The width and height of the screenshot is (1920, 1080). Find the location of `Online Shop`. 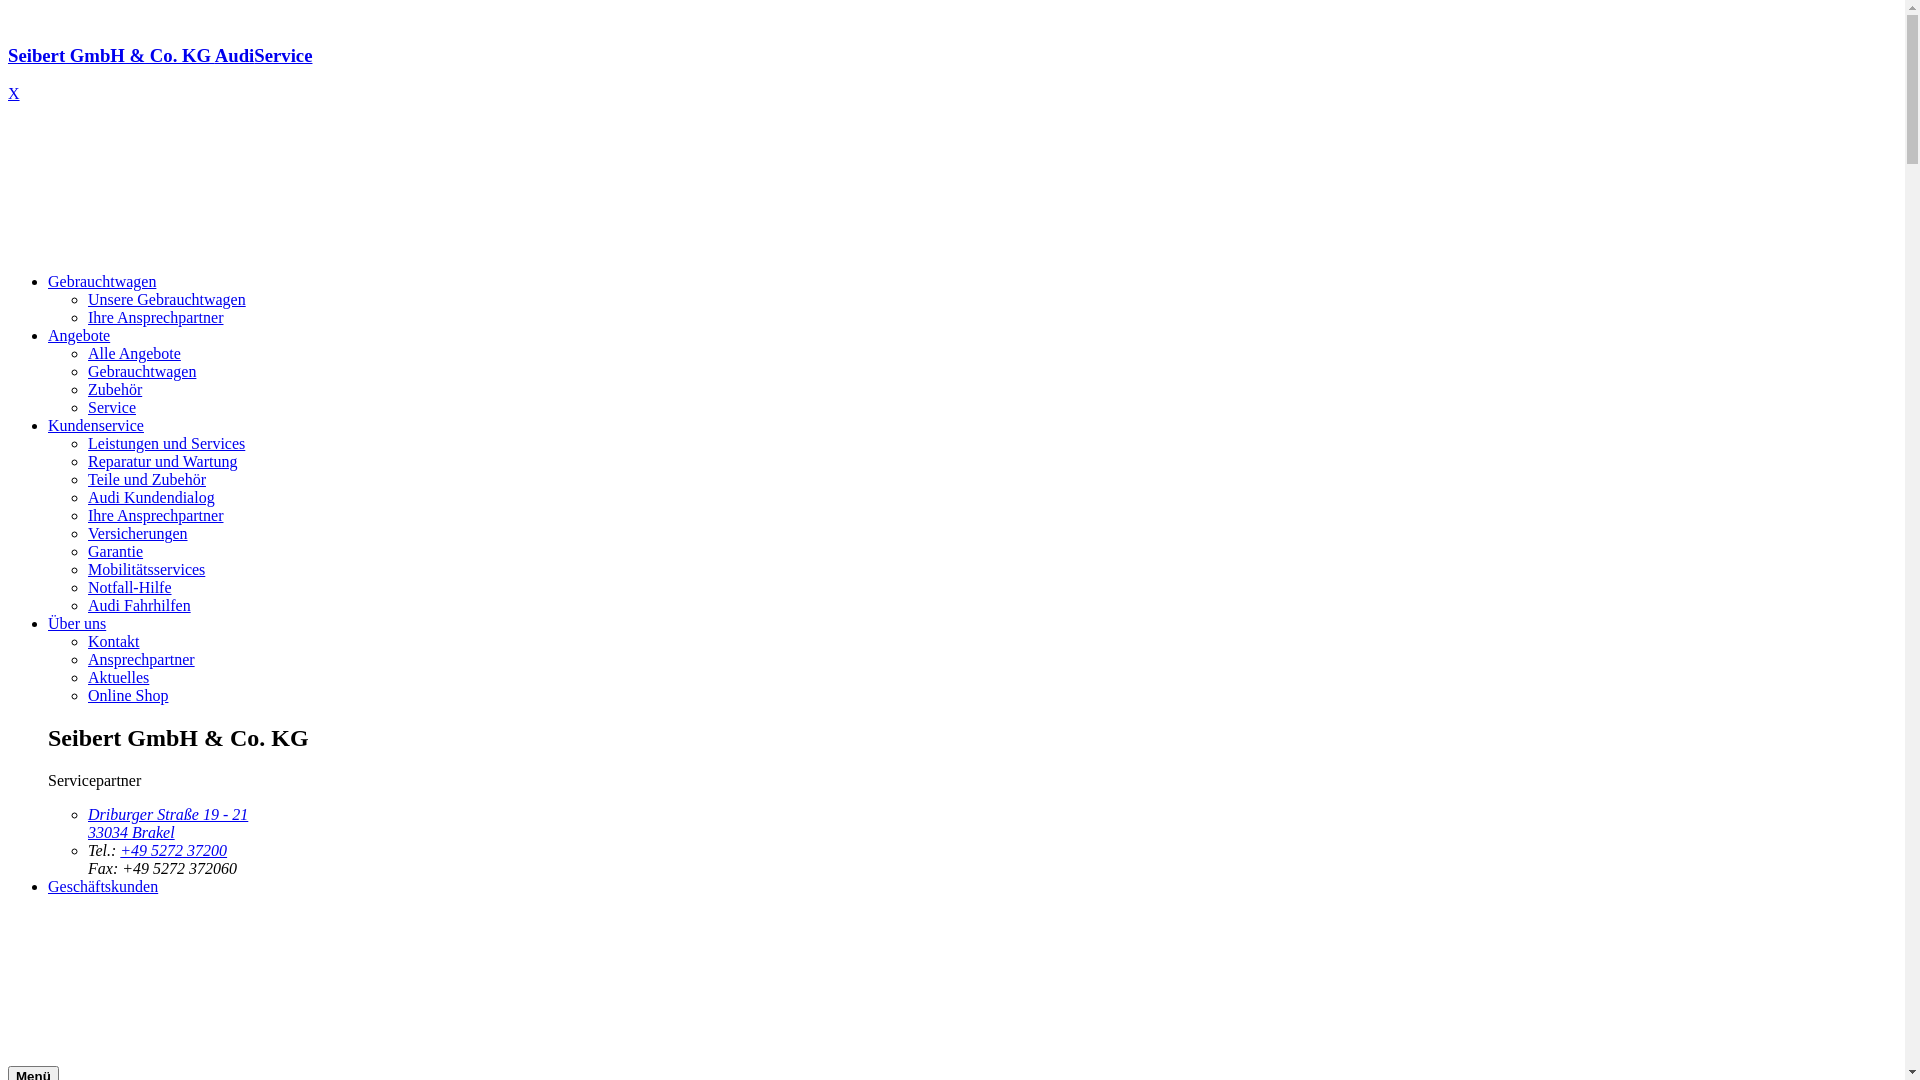

Online Shop is located at coordinates (128, 696).